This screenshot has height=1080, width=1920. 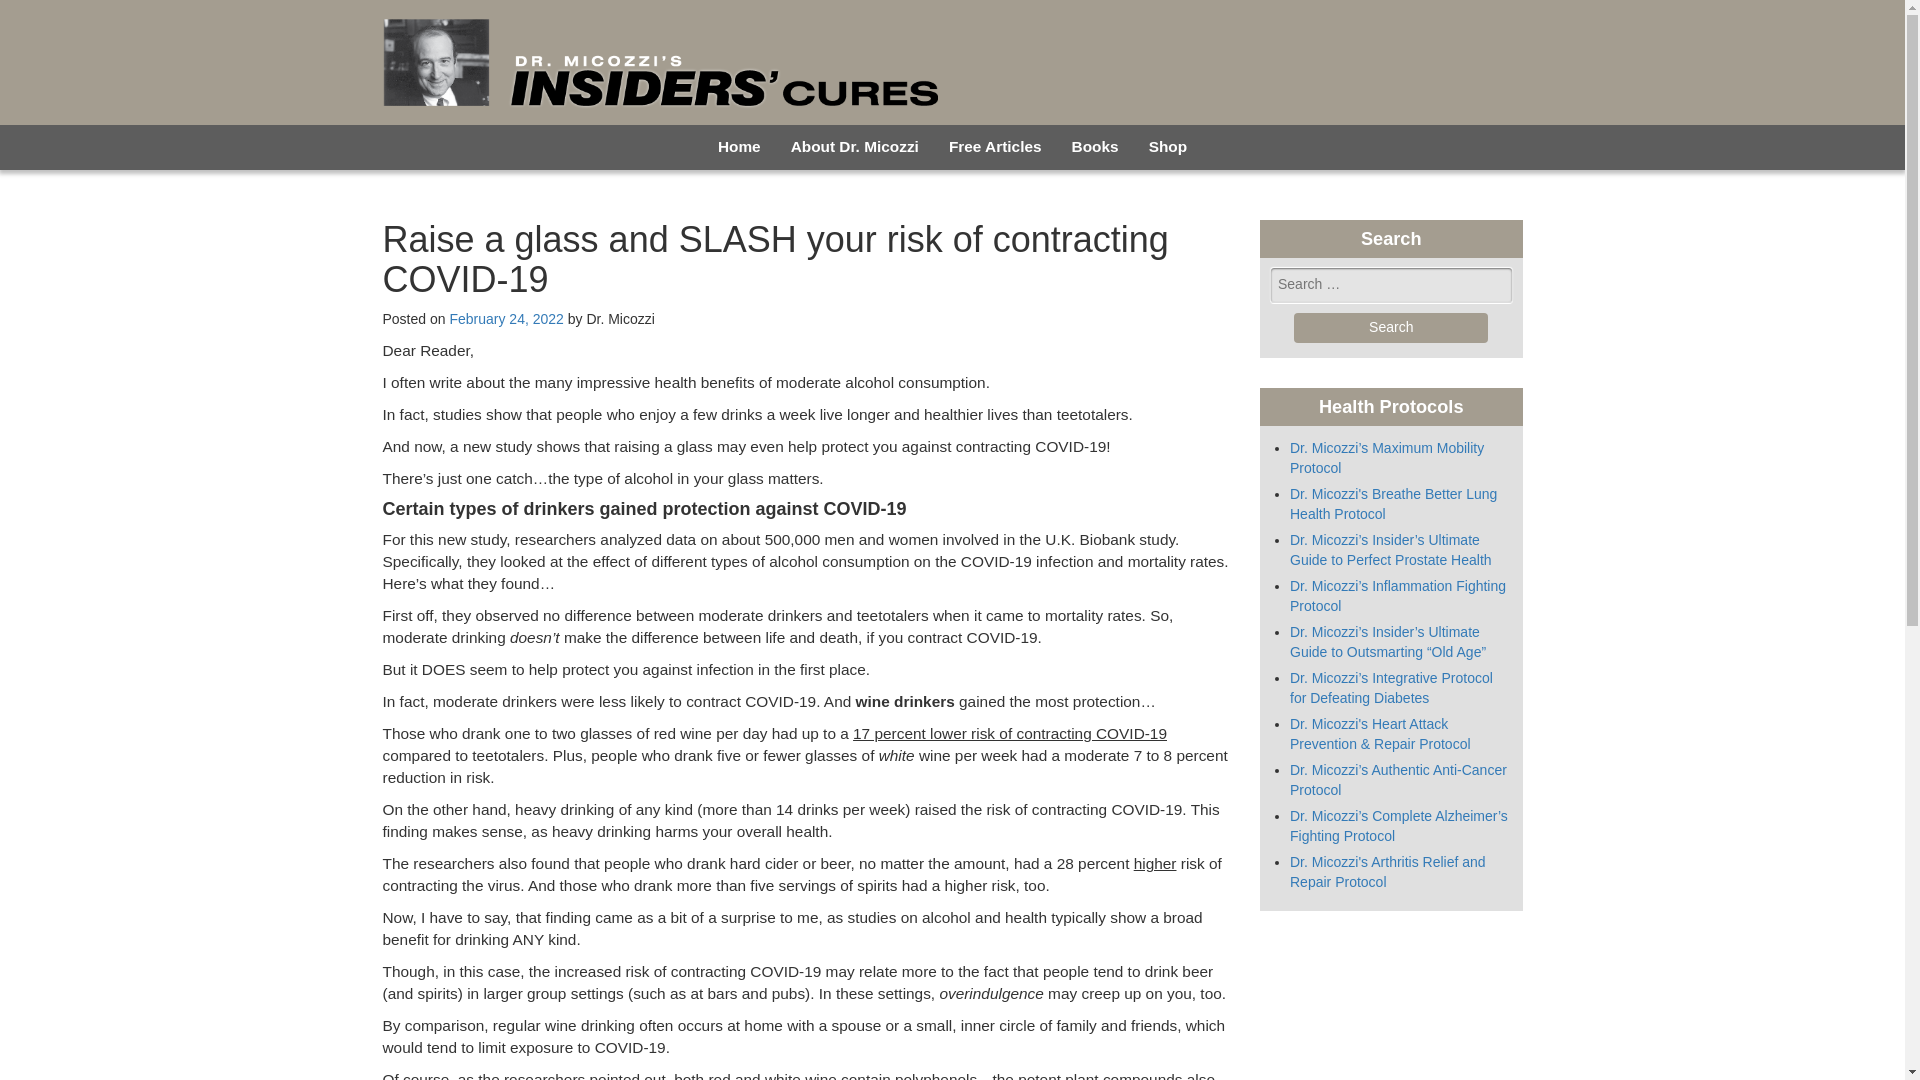 I want to click on Books, so click(x=1096, y=146).